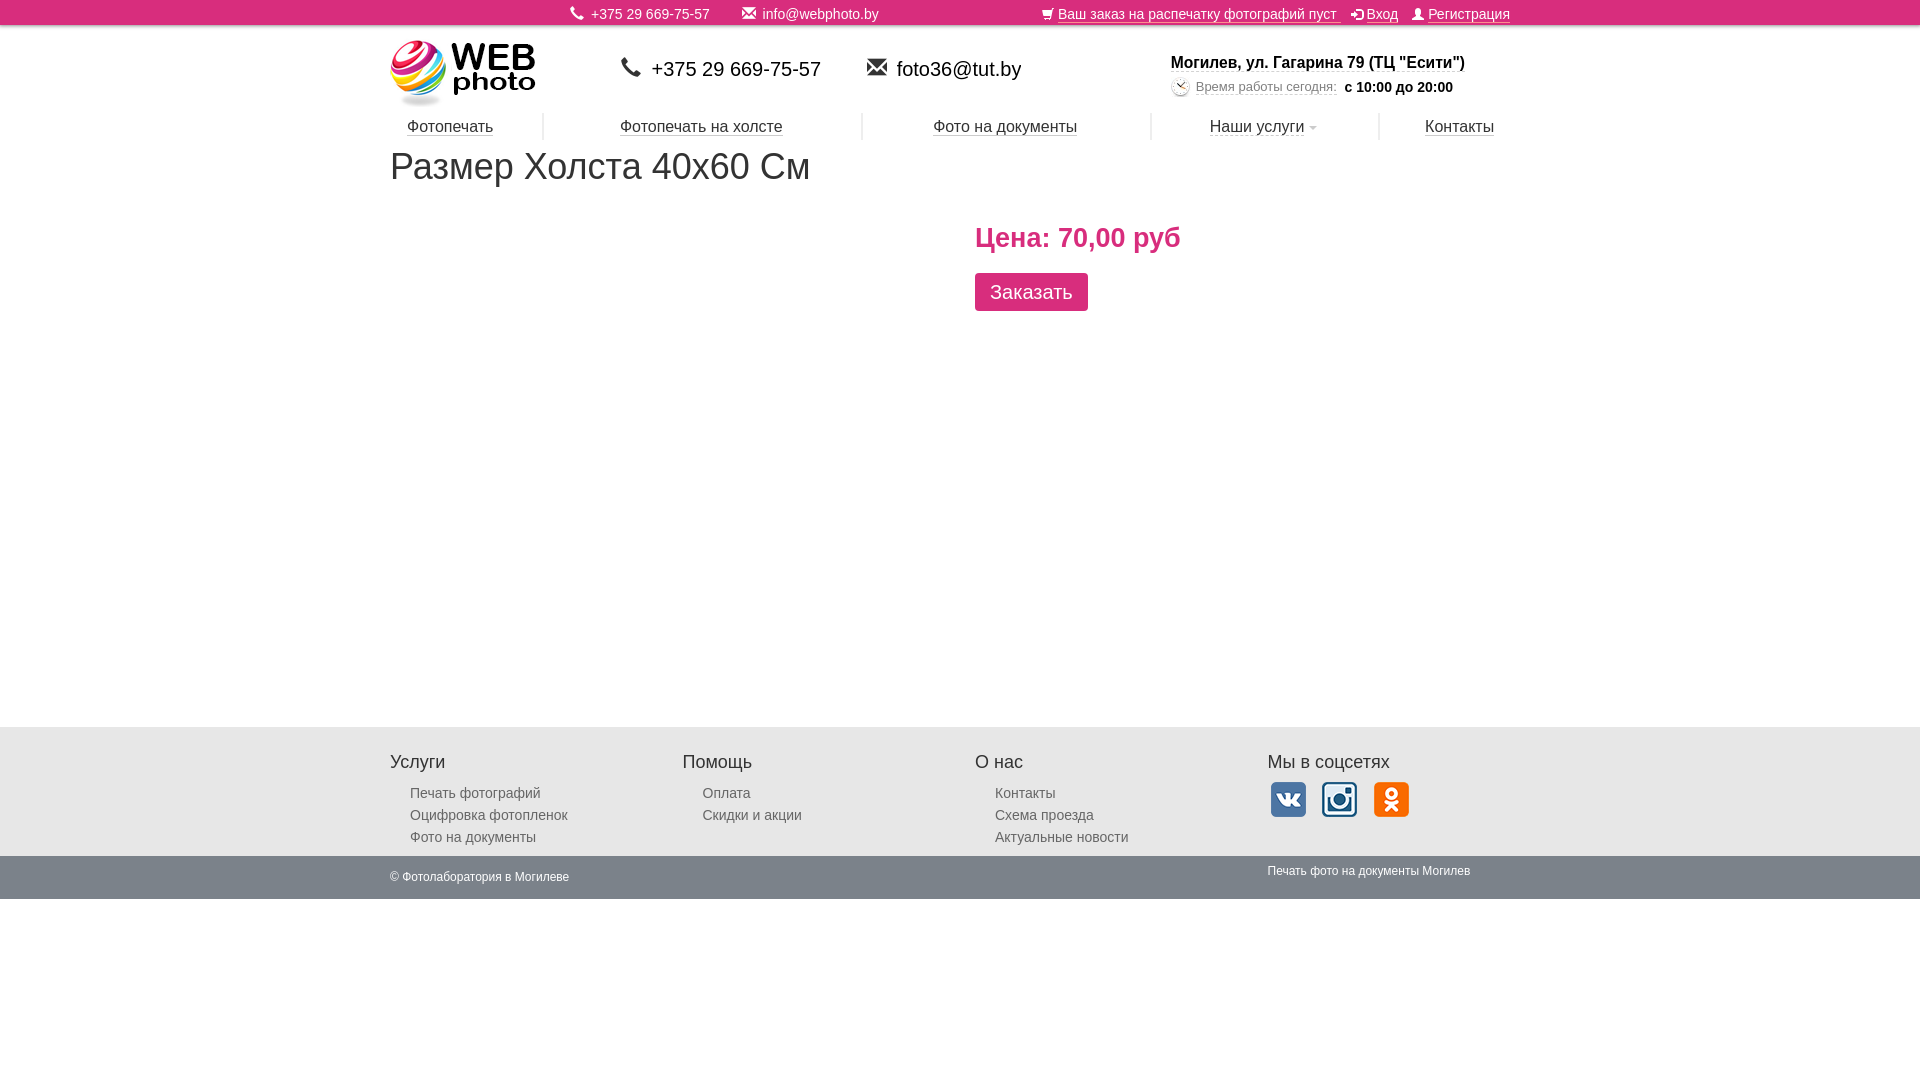 This screenshot has width=1920, height=1080. What do you see at coordinates (736, 69) in the screenshot?
I see `+375 29 669-75-57` at bounding box center [736, 69].